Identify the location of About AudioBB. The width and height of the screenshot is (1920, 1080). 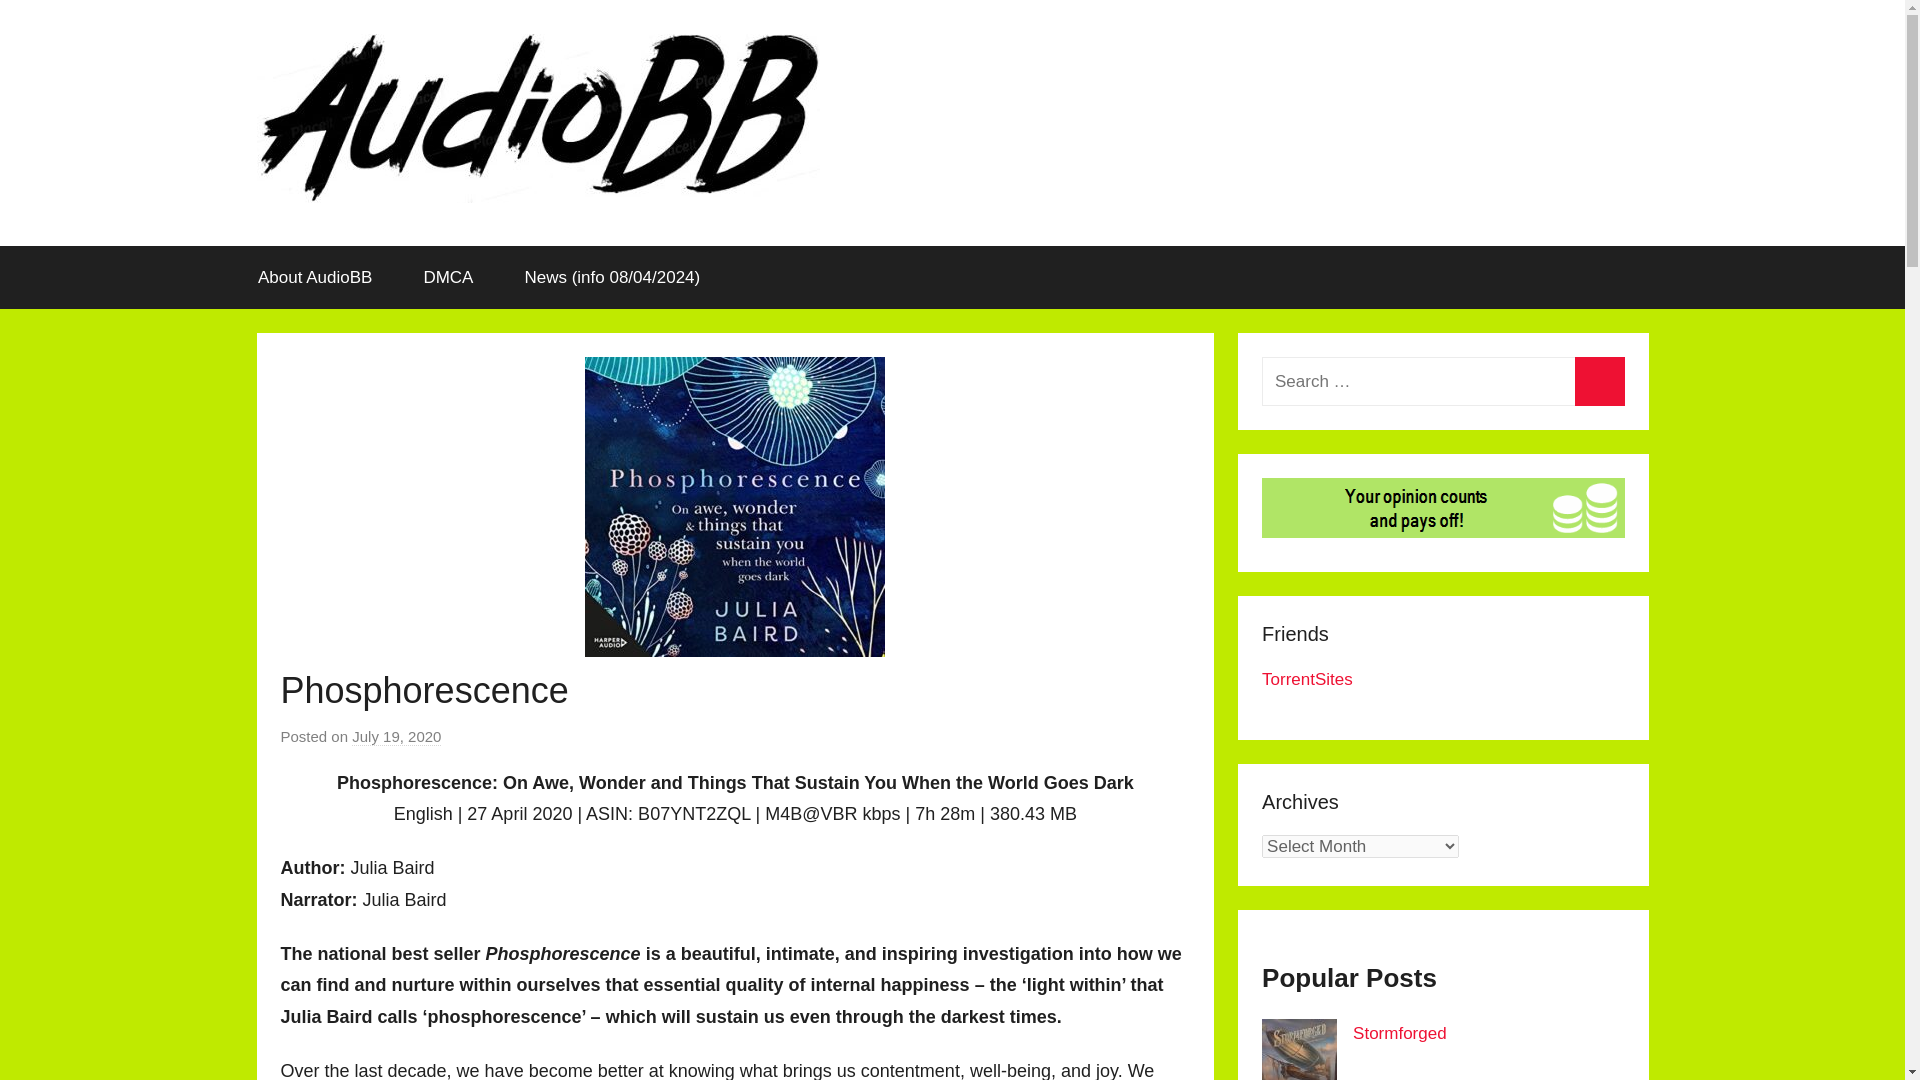
(314, 278).